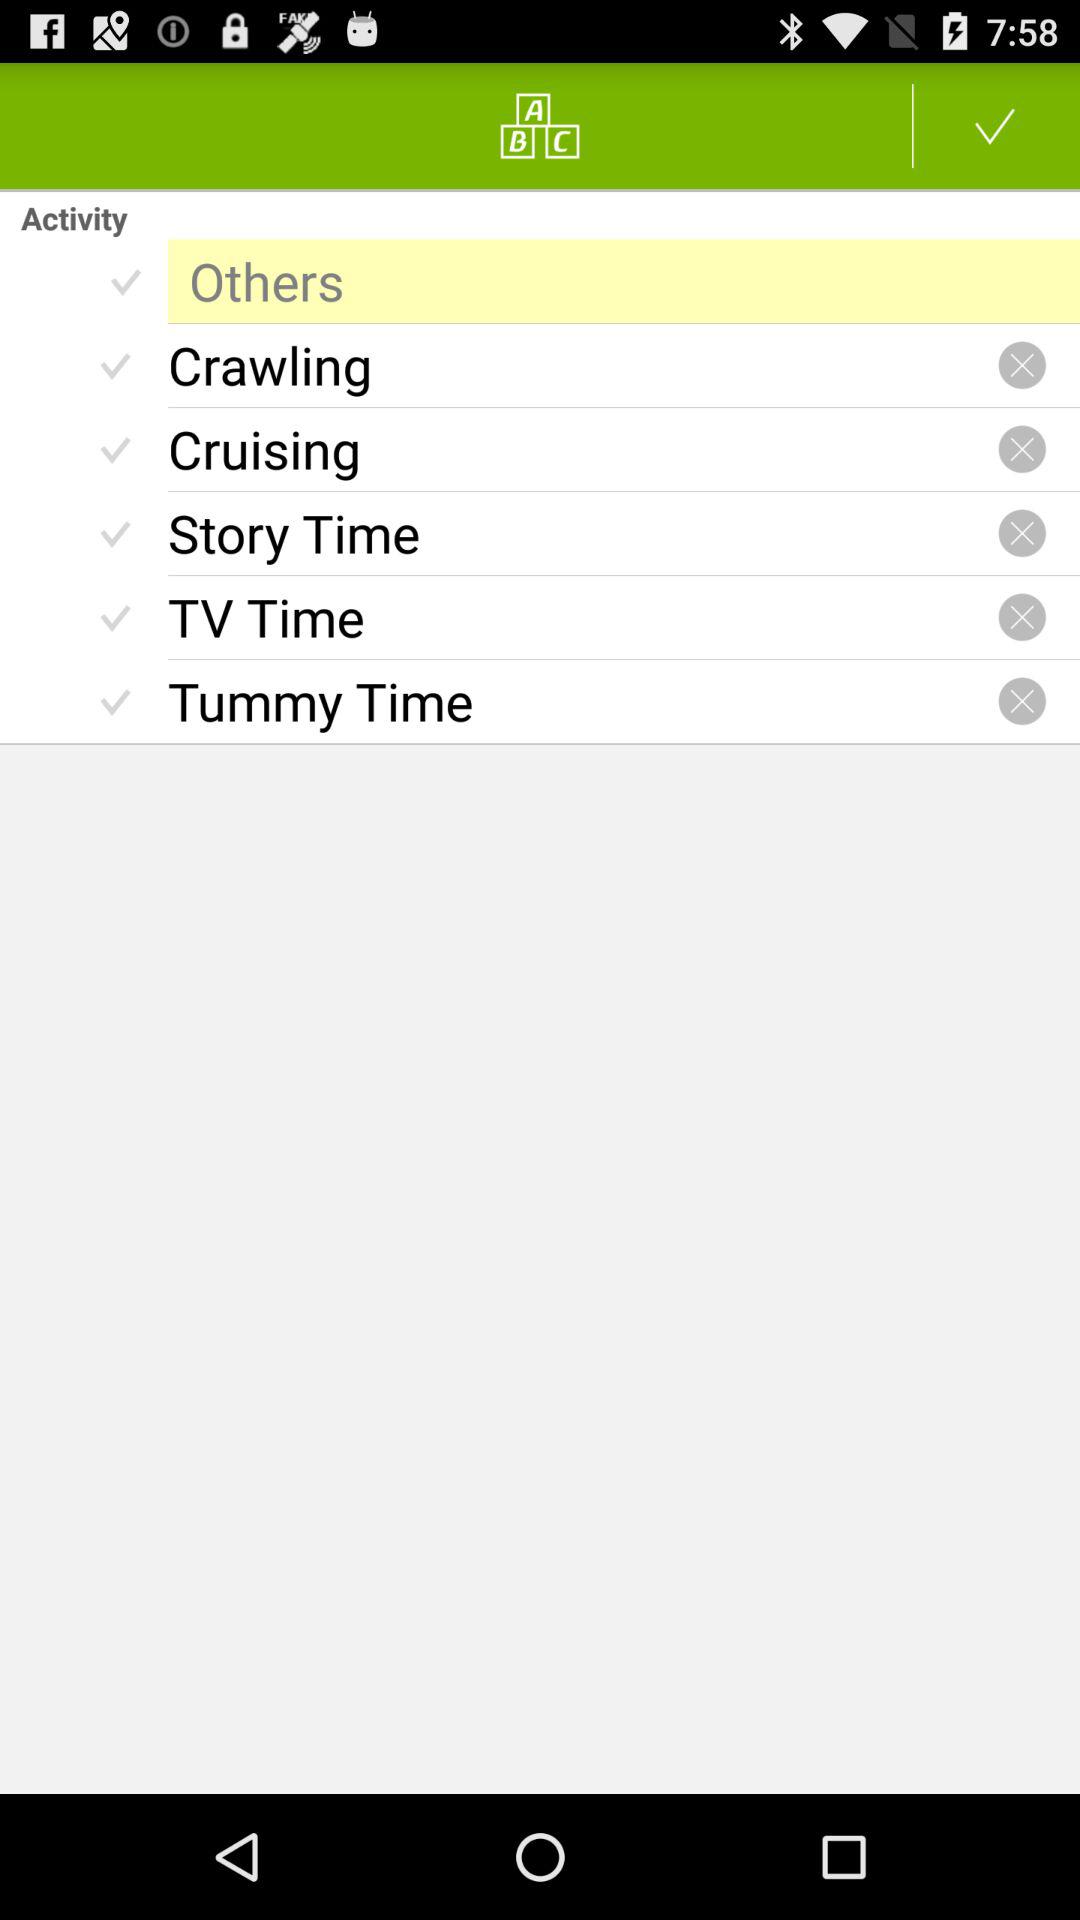 This screenshot has width=1080, height=1920. Describe the element at coordinates (1022, 701) in the screenshot. I see `go to close` at that location.